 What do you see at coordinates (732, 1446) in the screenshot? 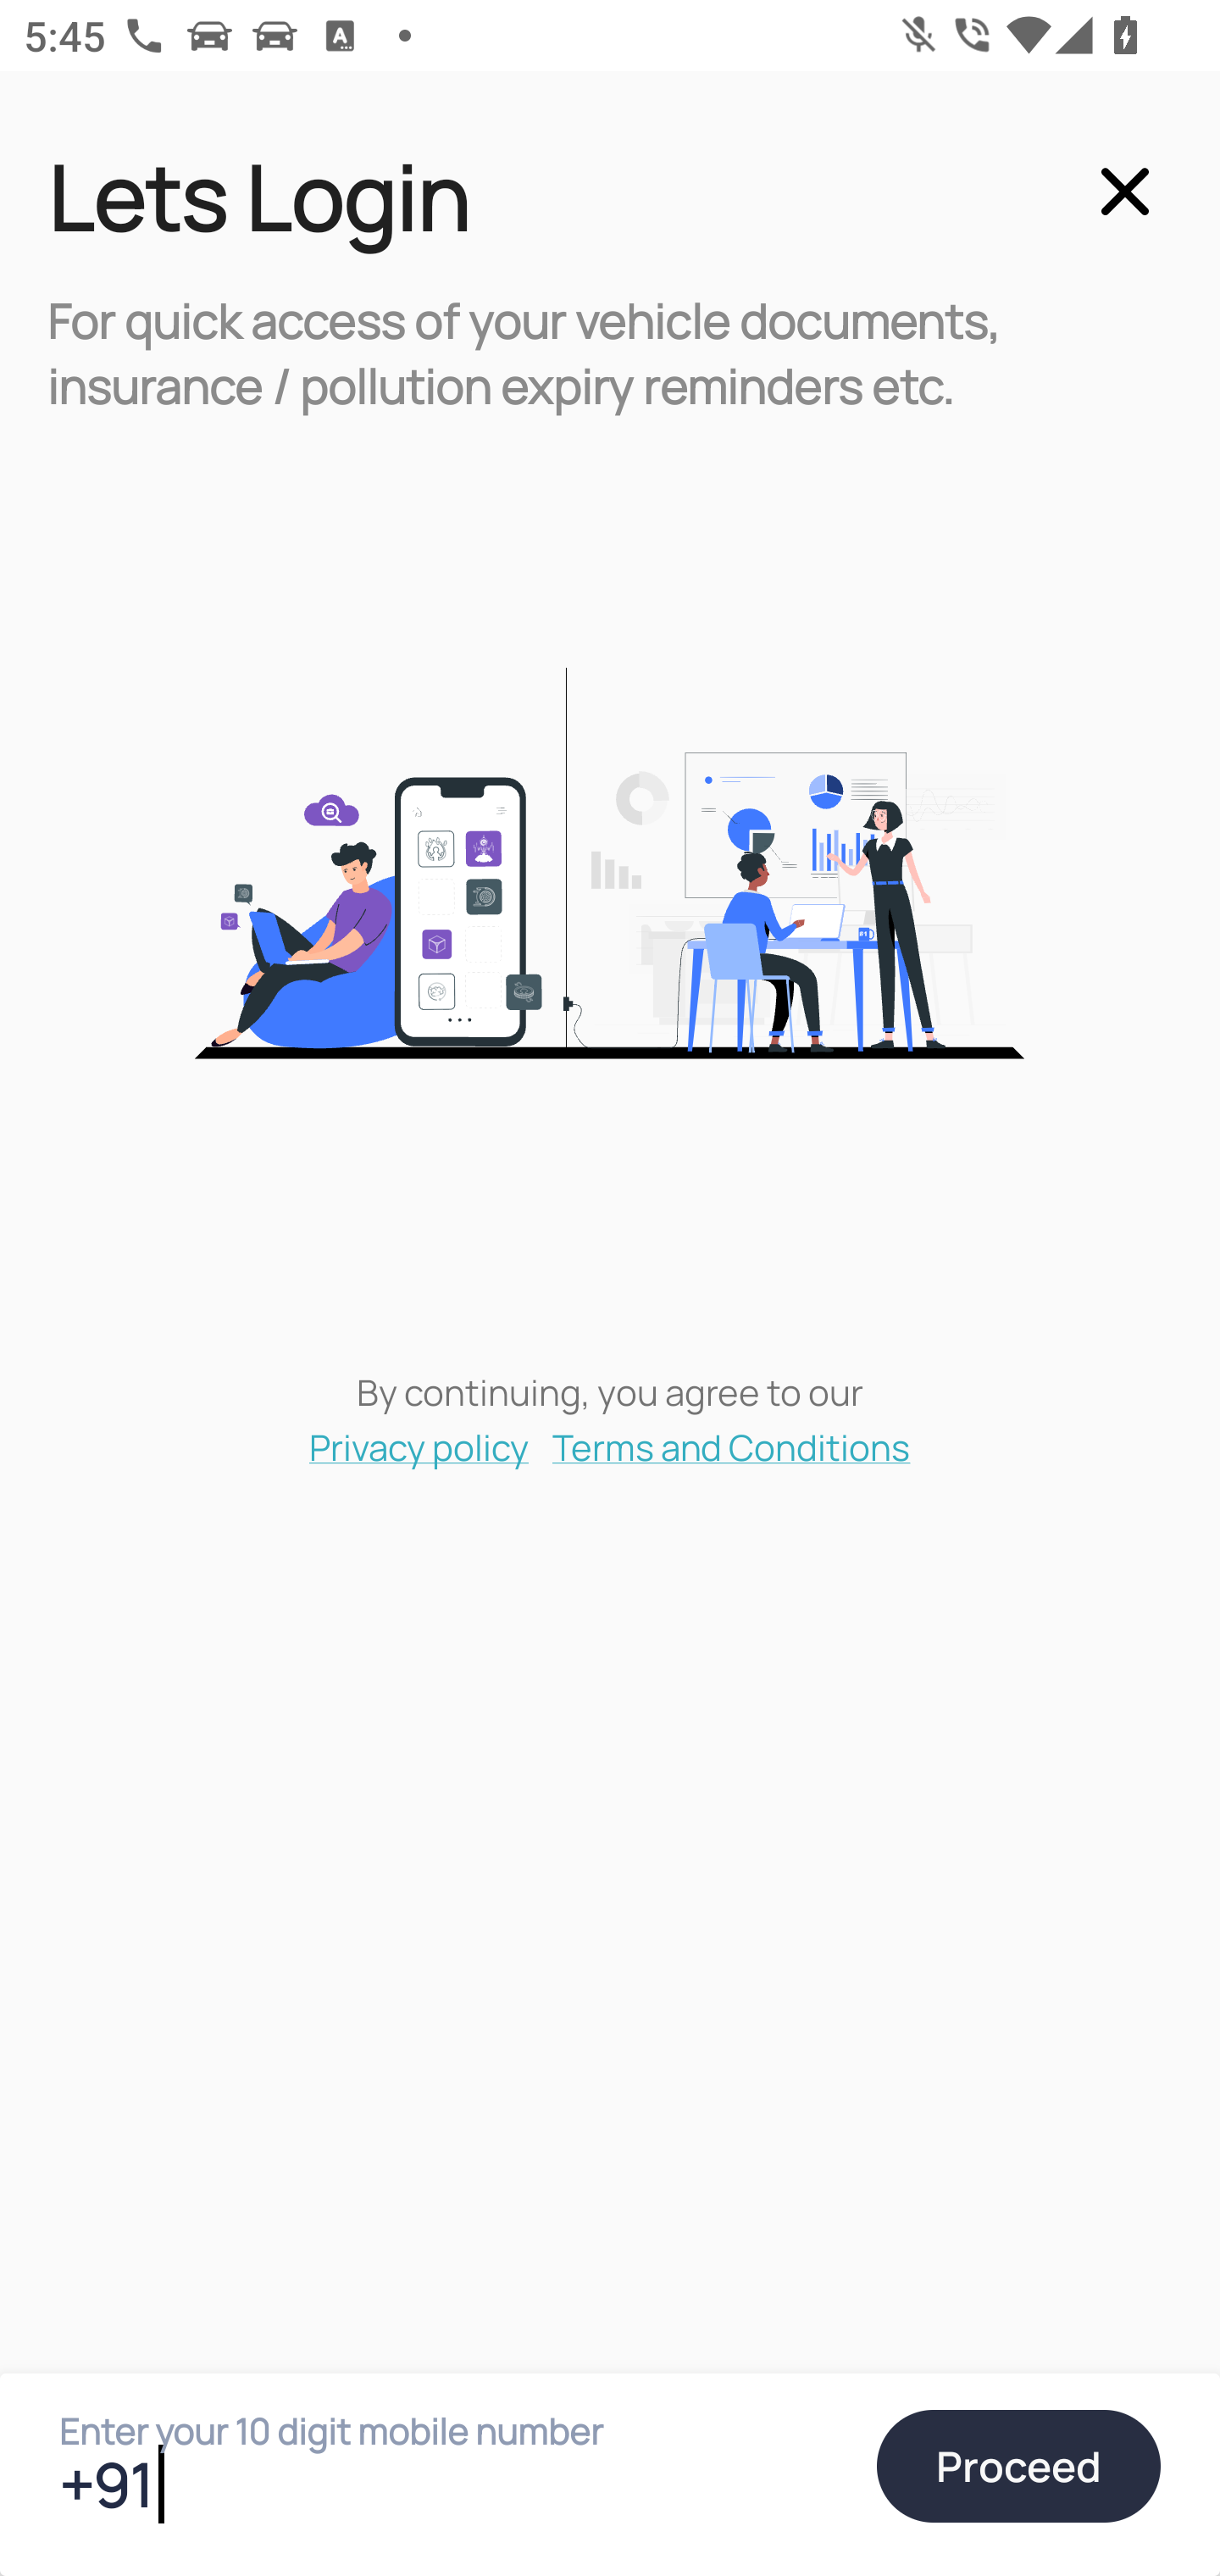
I see `Terms and Conditions` at bounding box center [732, 1446].